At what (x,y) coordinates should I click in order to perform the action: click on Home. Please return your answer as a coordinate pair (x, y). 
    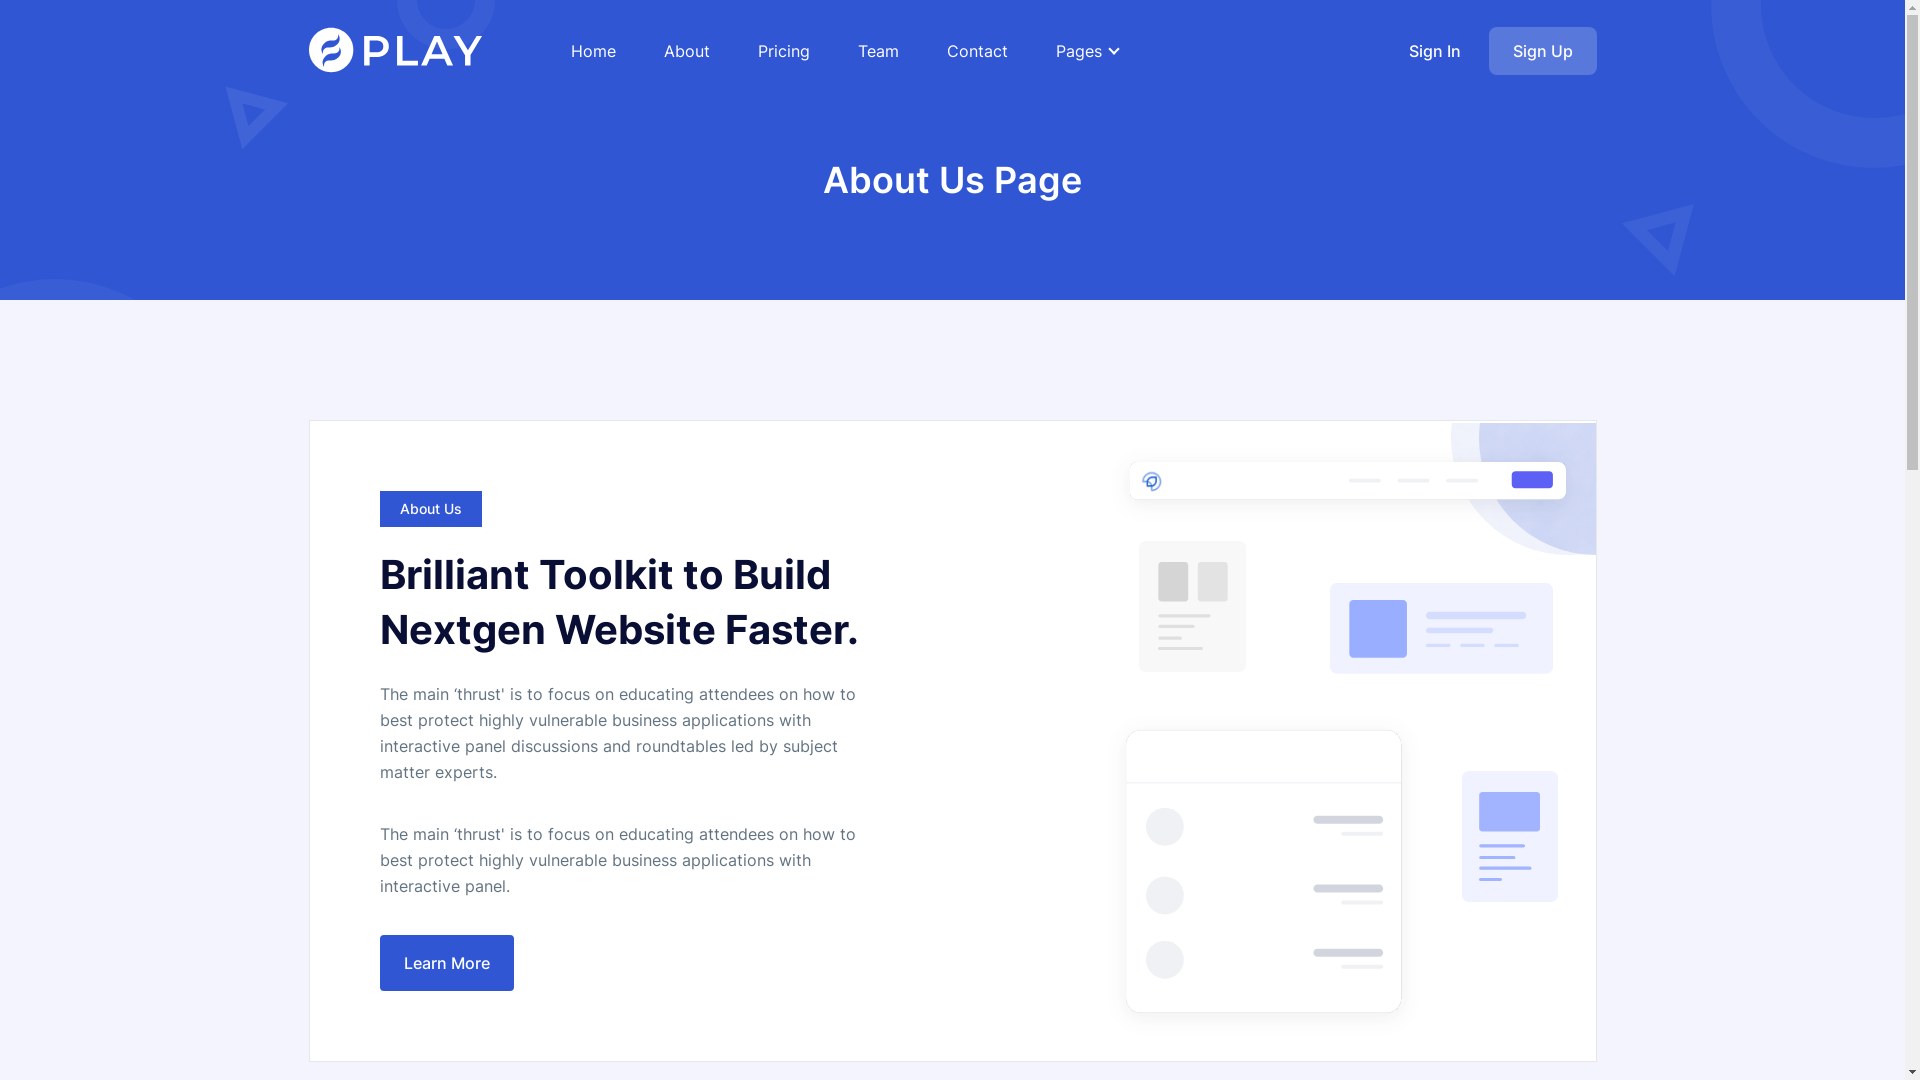
    Looking at the image, I should click on (594, 51).